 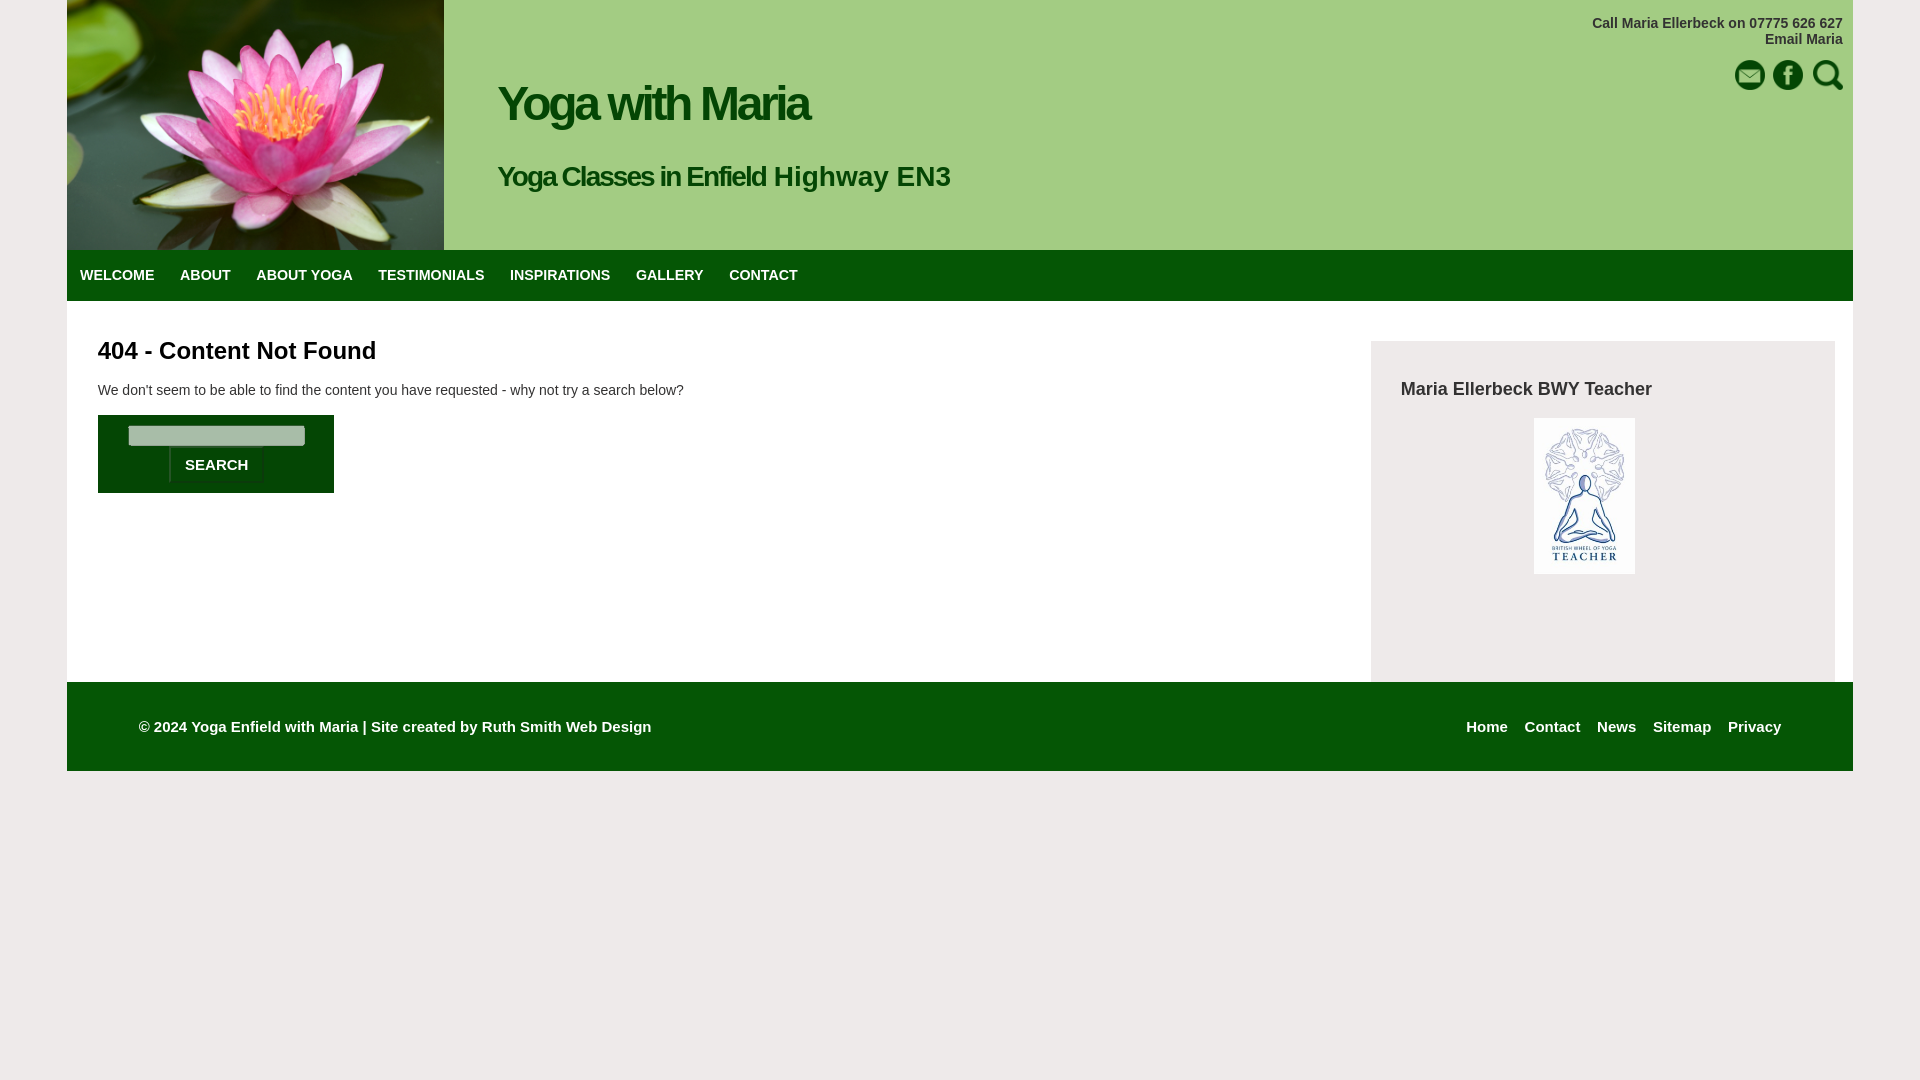 What do you see at coordinates (1682, 726) in the screenshot?
I see `Sitemap` at bounding box center [1682, 726].